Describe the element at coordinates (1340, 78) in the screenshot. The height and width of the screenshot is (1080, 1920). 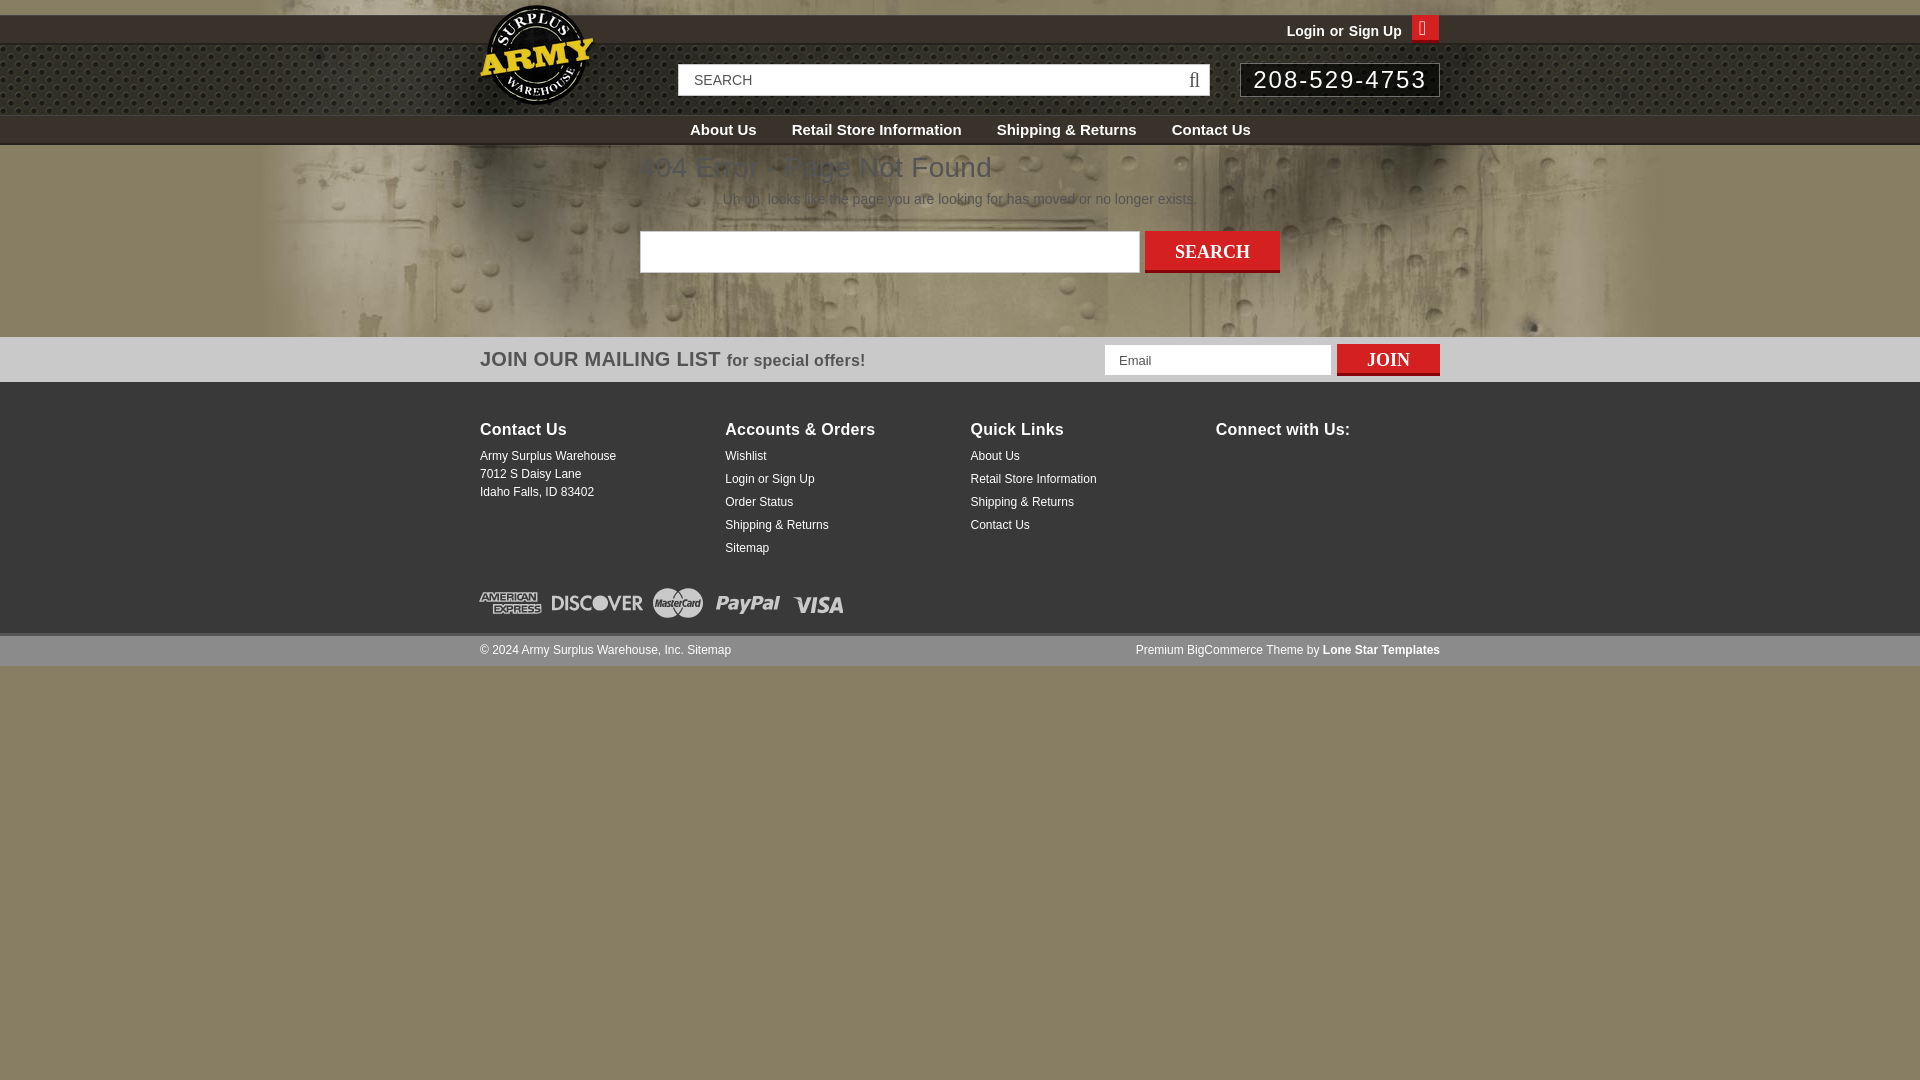
I see `208-529-4753` at that location.